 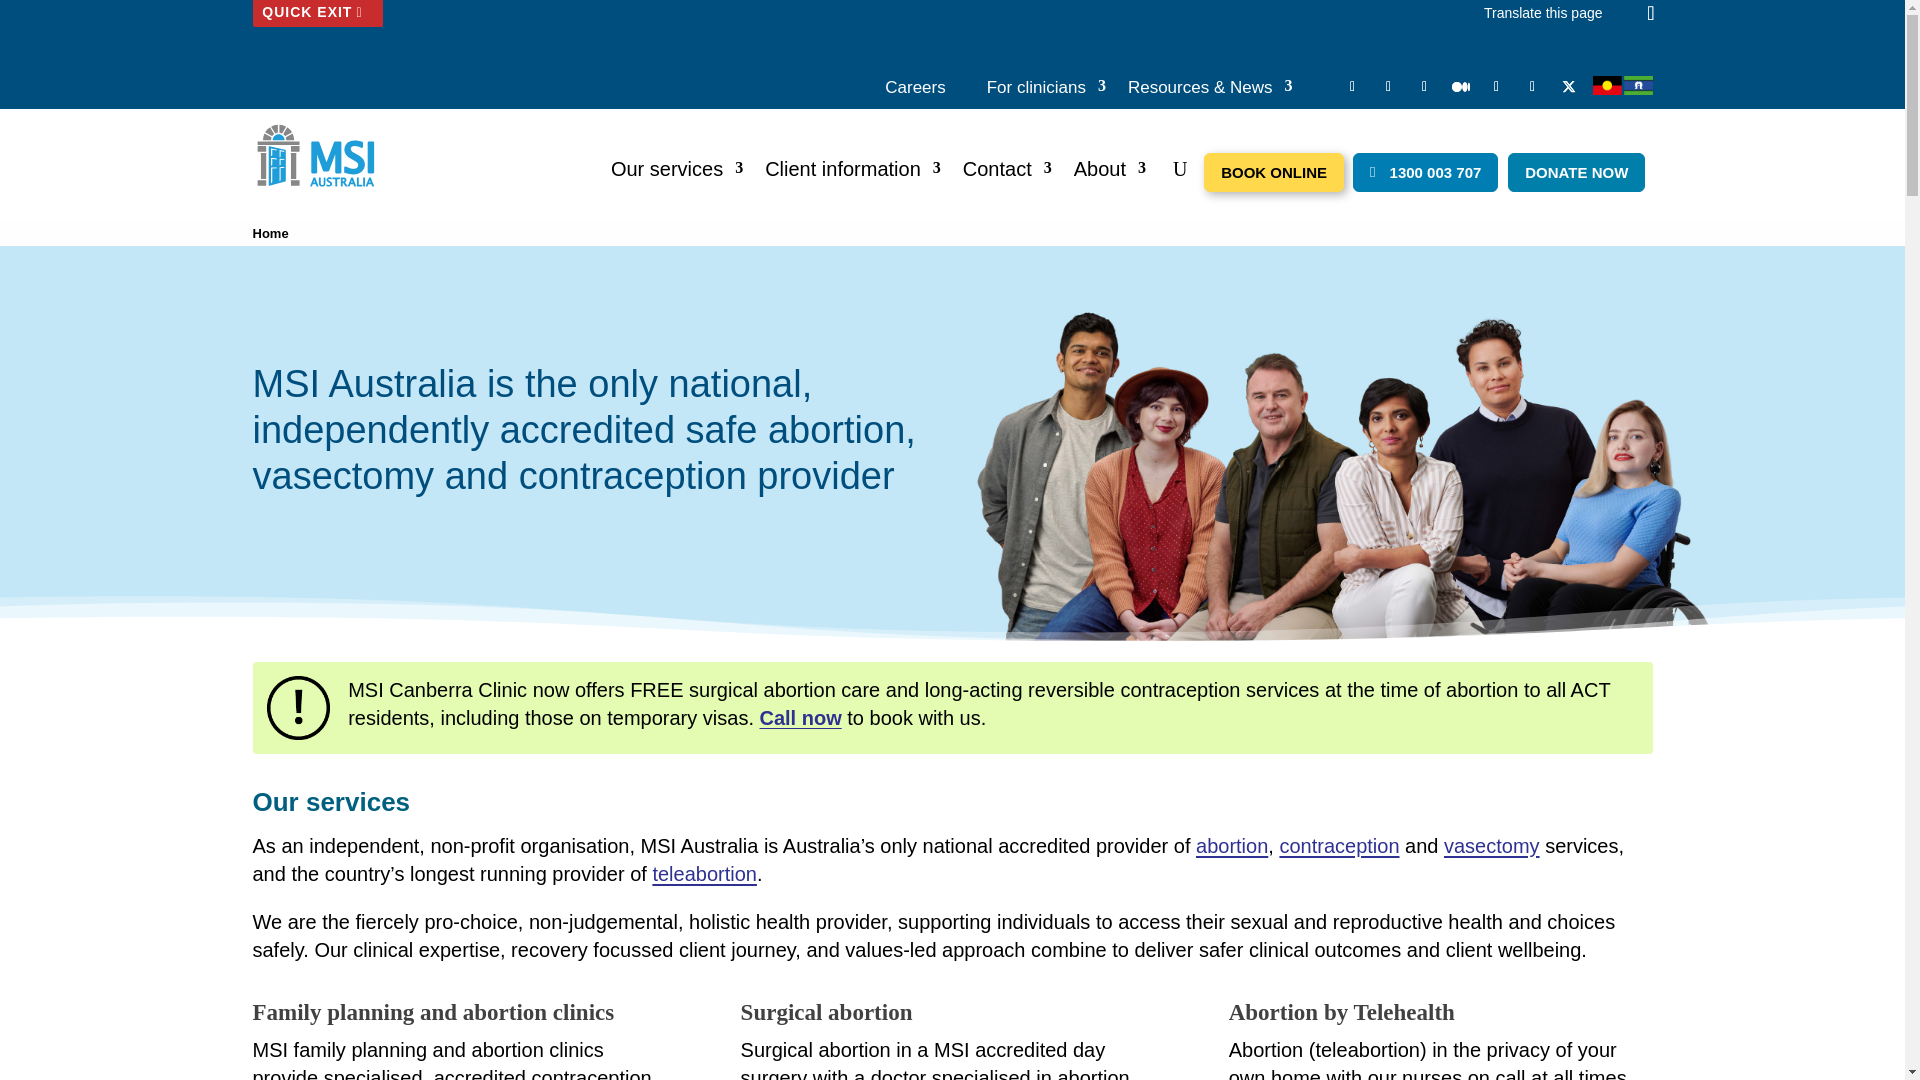 I want to click on About, so click(x=1110, y=174).